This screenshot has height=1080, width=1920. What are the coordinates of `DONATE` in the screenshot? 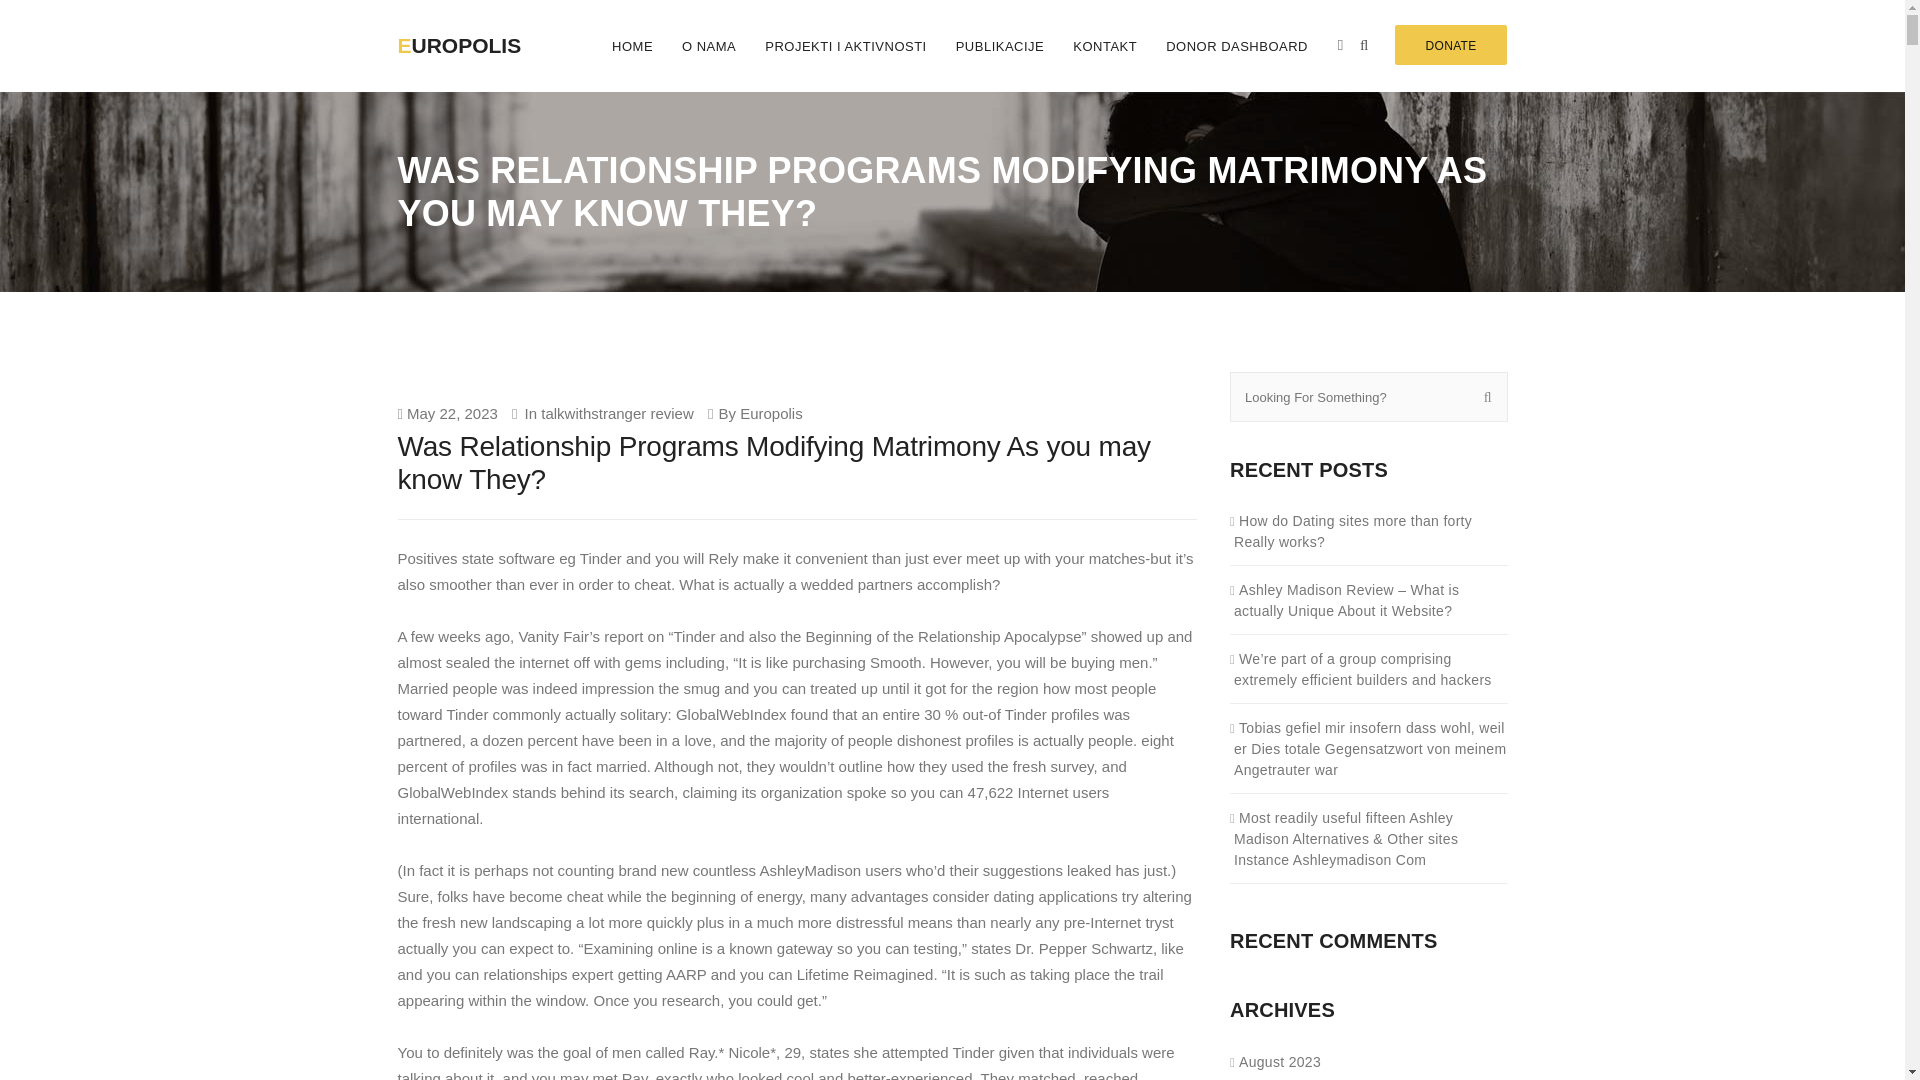 It's located at (1451, 44).